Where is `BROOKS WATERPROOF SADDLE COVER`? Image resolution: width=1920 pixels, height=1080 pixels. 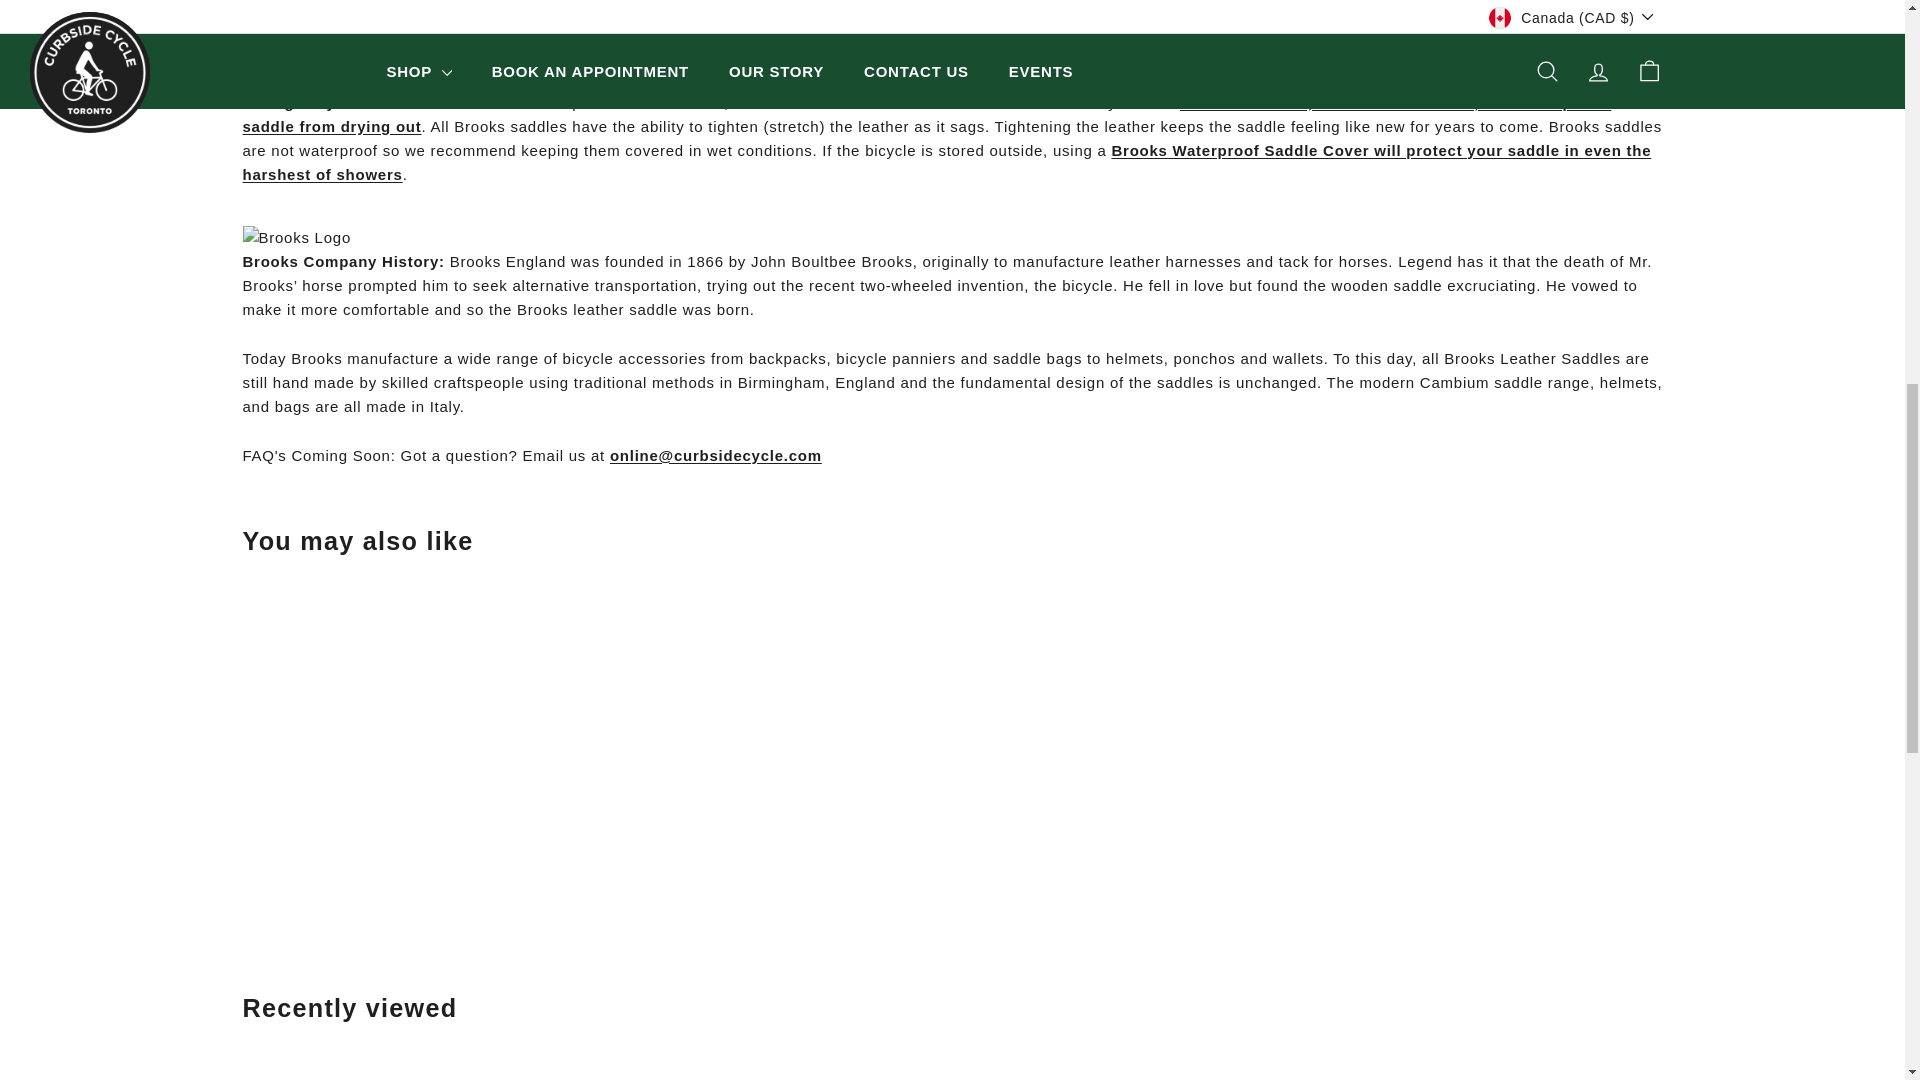
BROOKS WATERPROOF SADDLE COVER is located at coordinates (946, 162).